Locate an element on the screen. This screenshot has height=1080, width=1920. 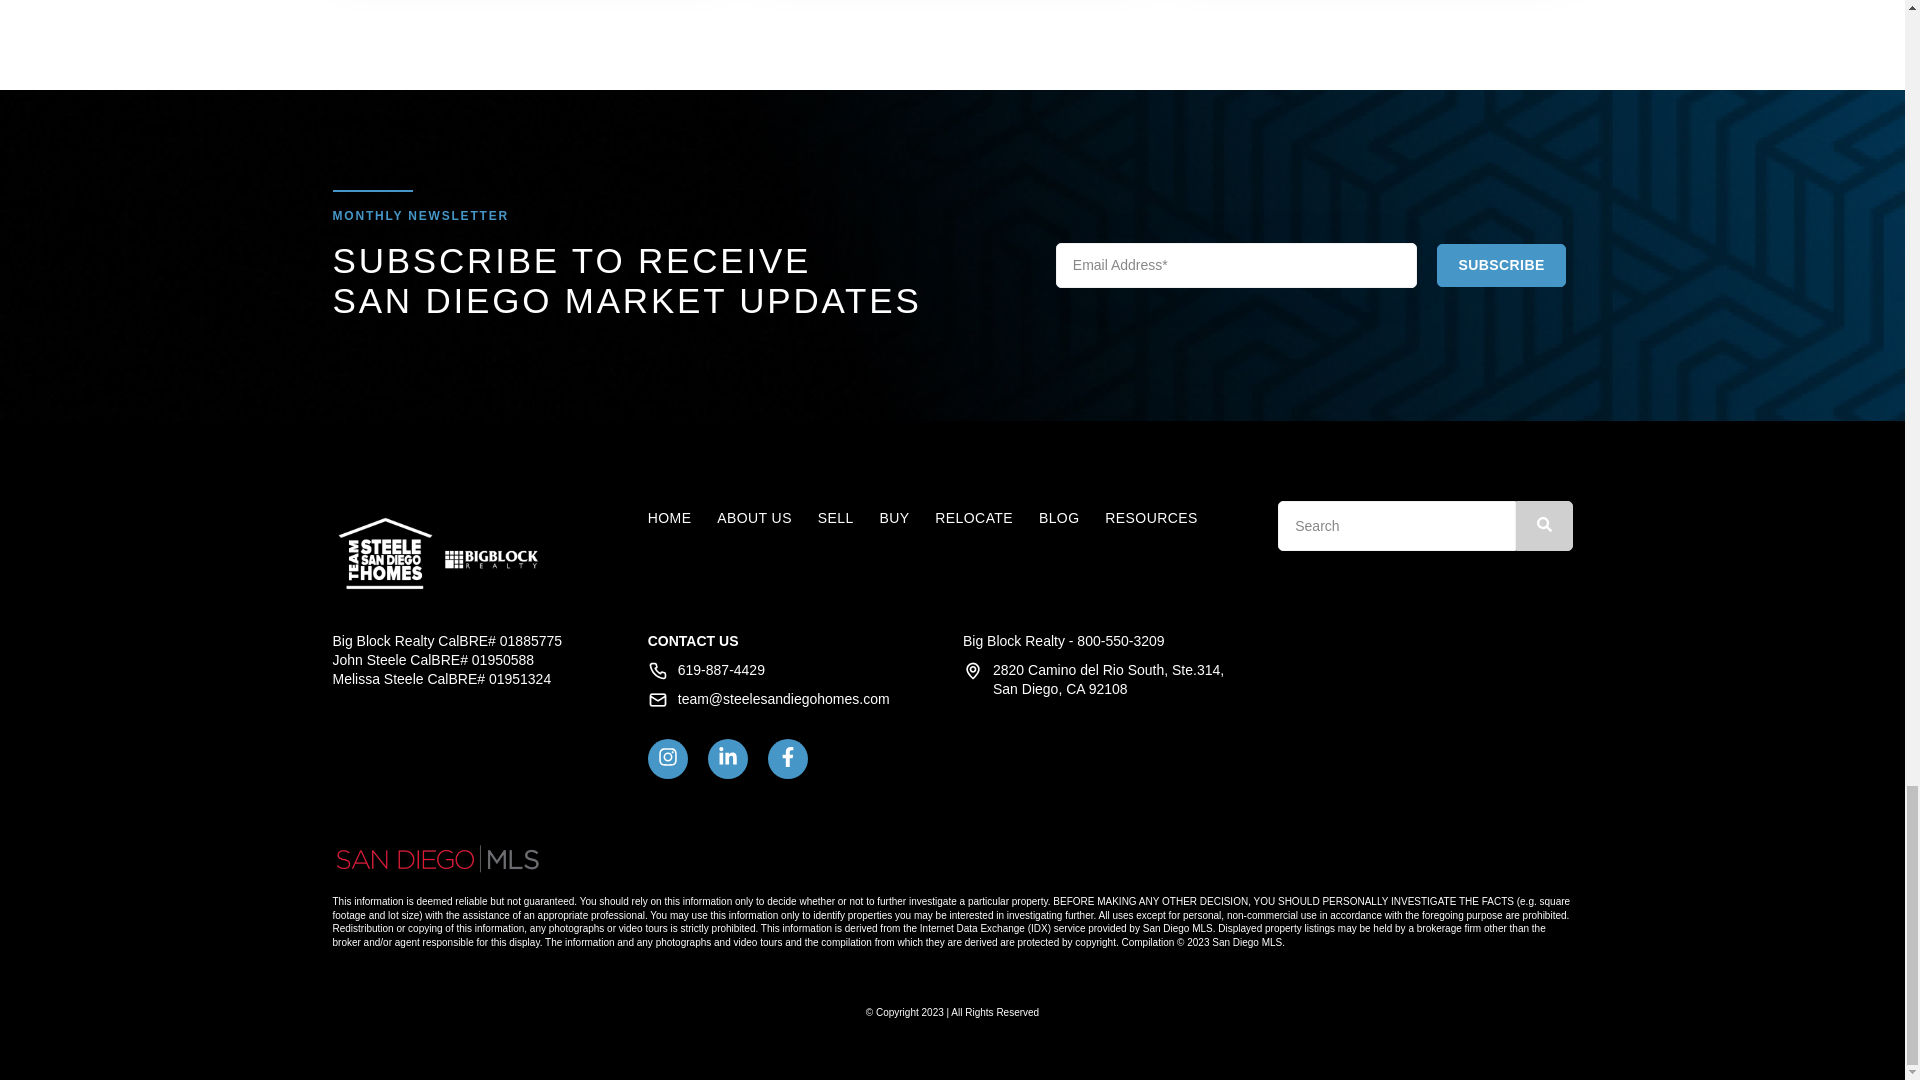
RESOURCES is located at coordinates (1150, 517).